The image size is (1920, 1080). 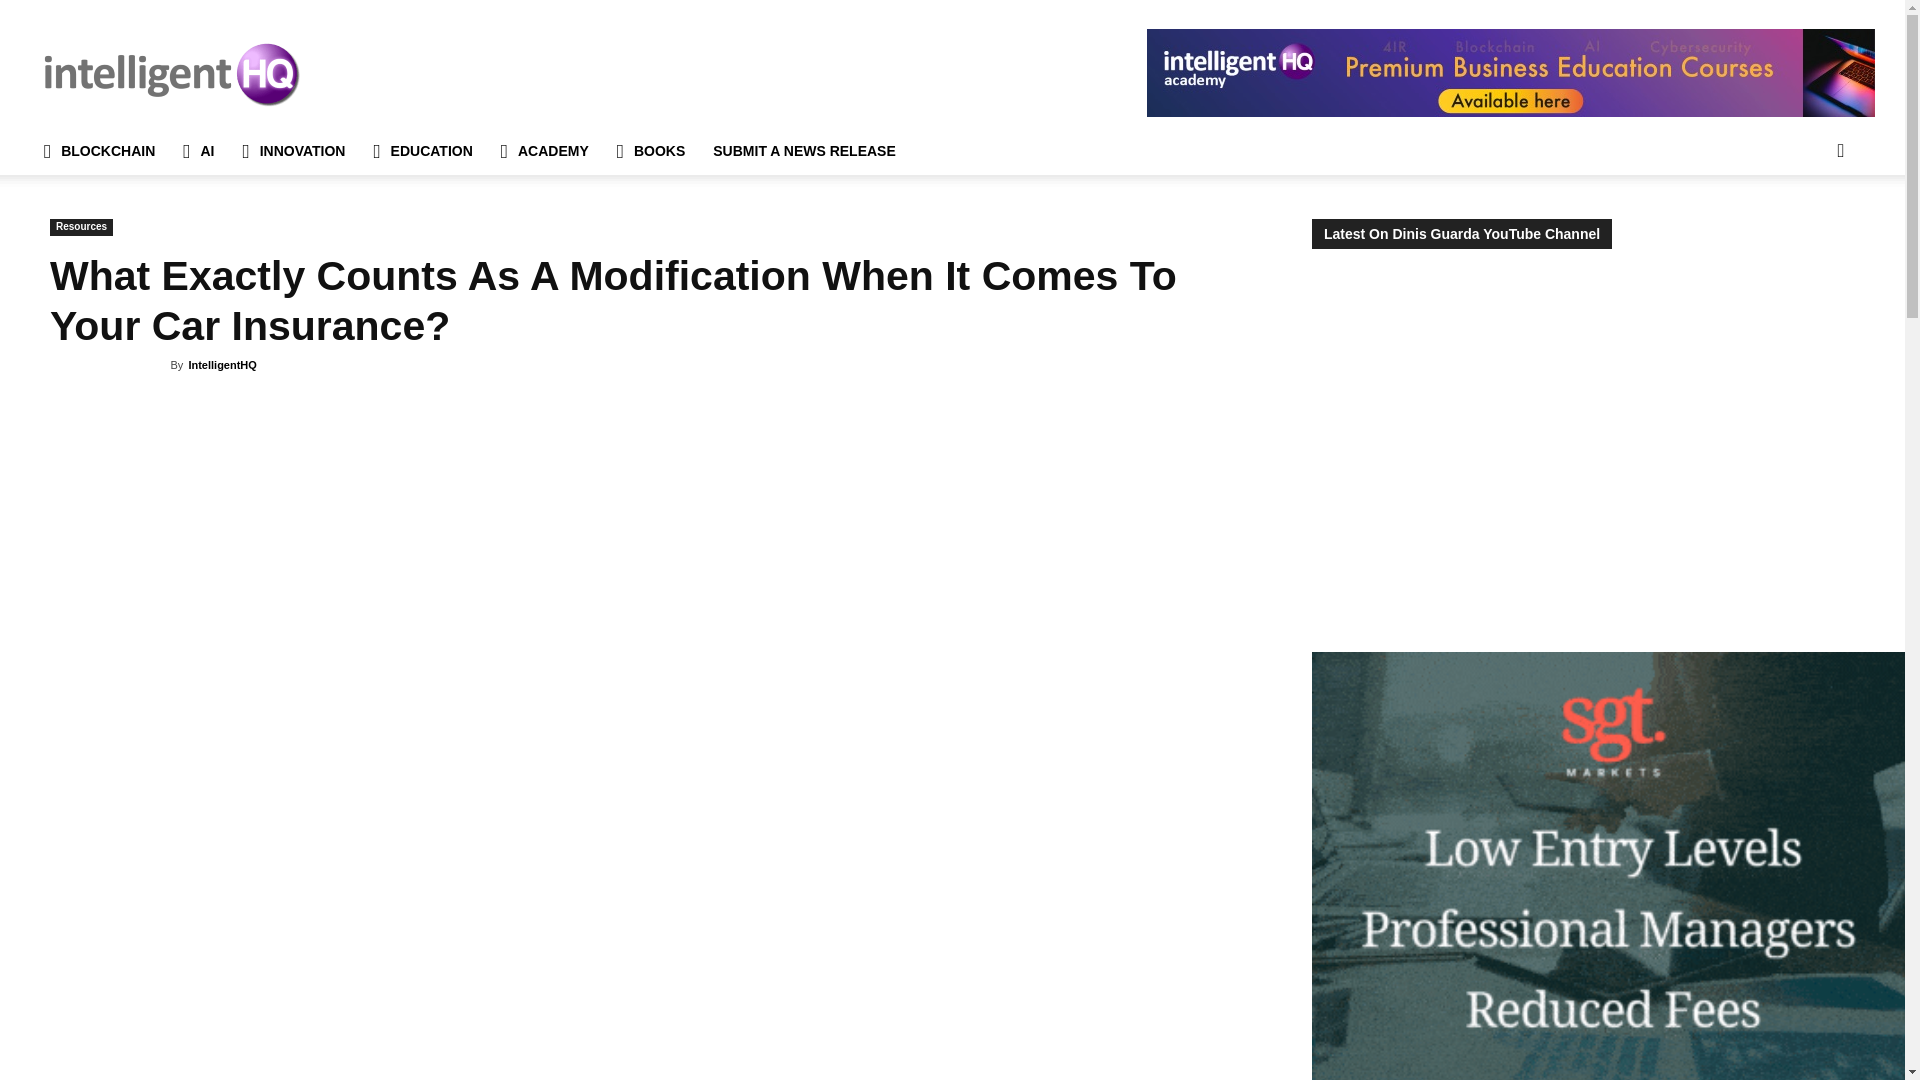 What do you see at coordinates (99, 150) in the screenshot?
I see `BLOCKCHAIN` at bounding box center [99, 150].